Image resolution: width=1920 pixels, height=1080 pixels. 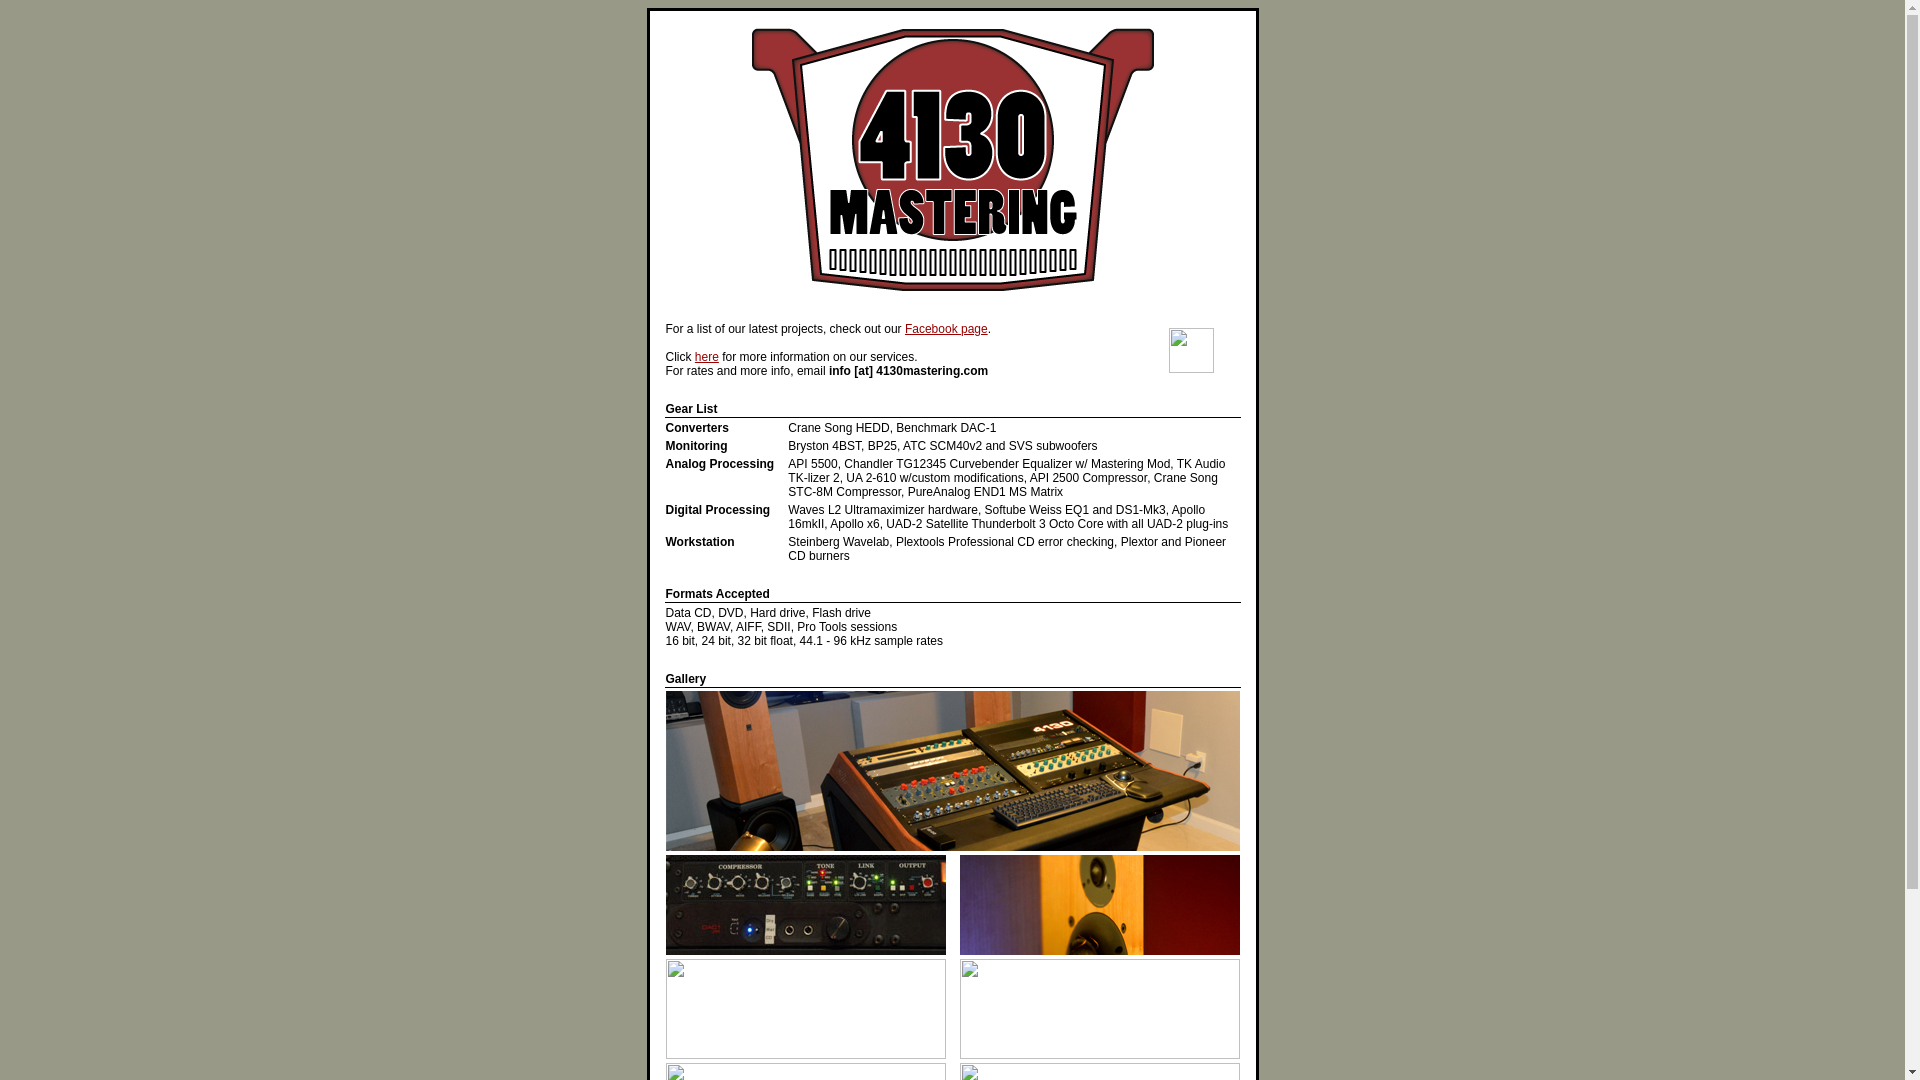 What do you see at coordinates (707, 357) in the screenshot?
I see `here` at bounding box center [707, 357].